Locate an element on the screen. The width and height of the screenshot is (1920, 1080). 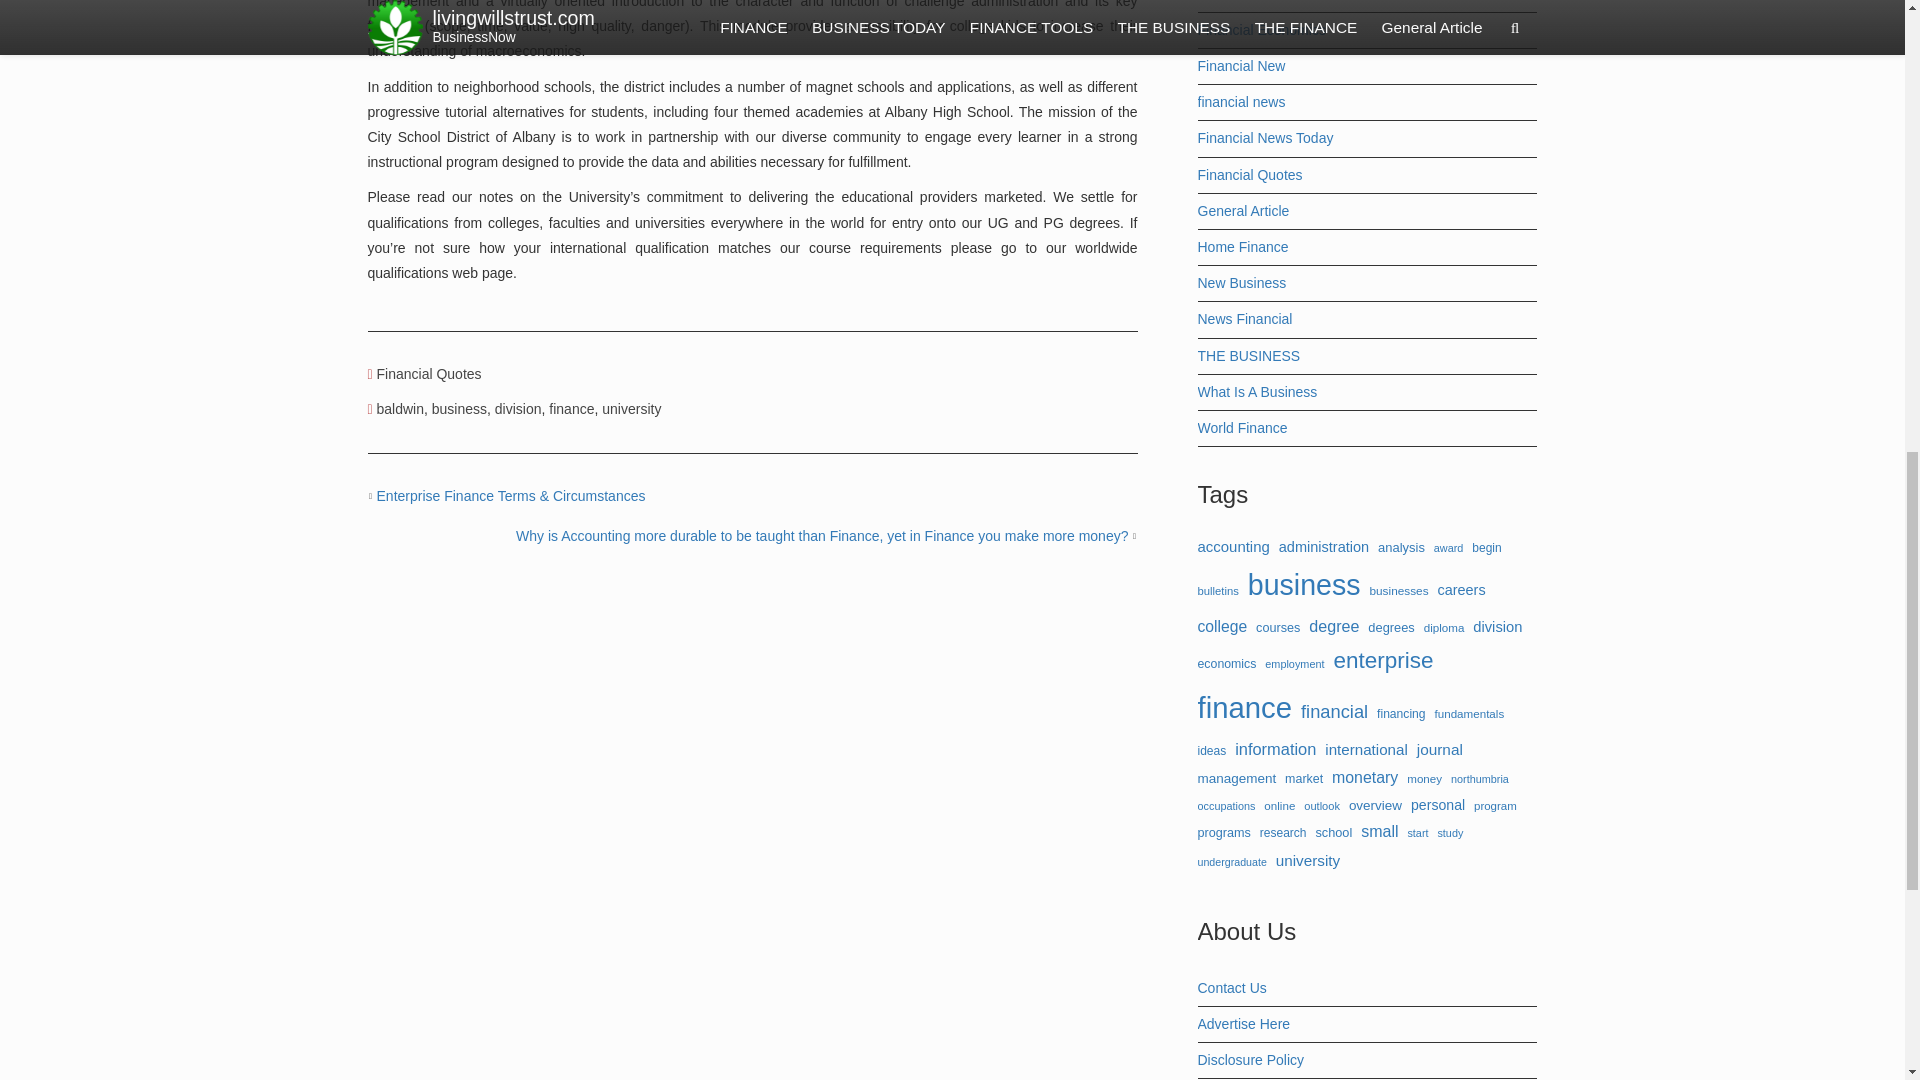
baldwin is located at coordinates (400, 408).